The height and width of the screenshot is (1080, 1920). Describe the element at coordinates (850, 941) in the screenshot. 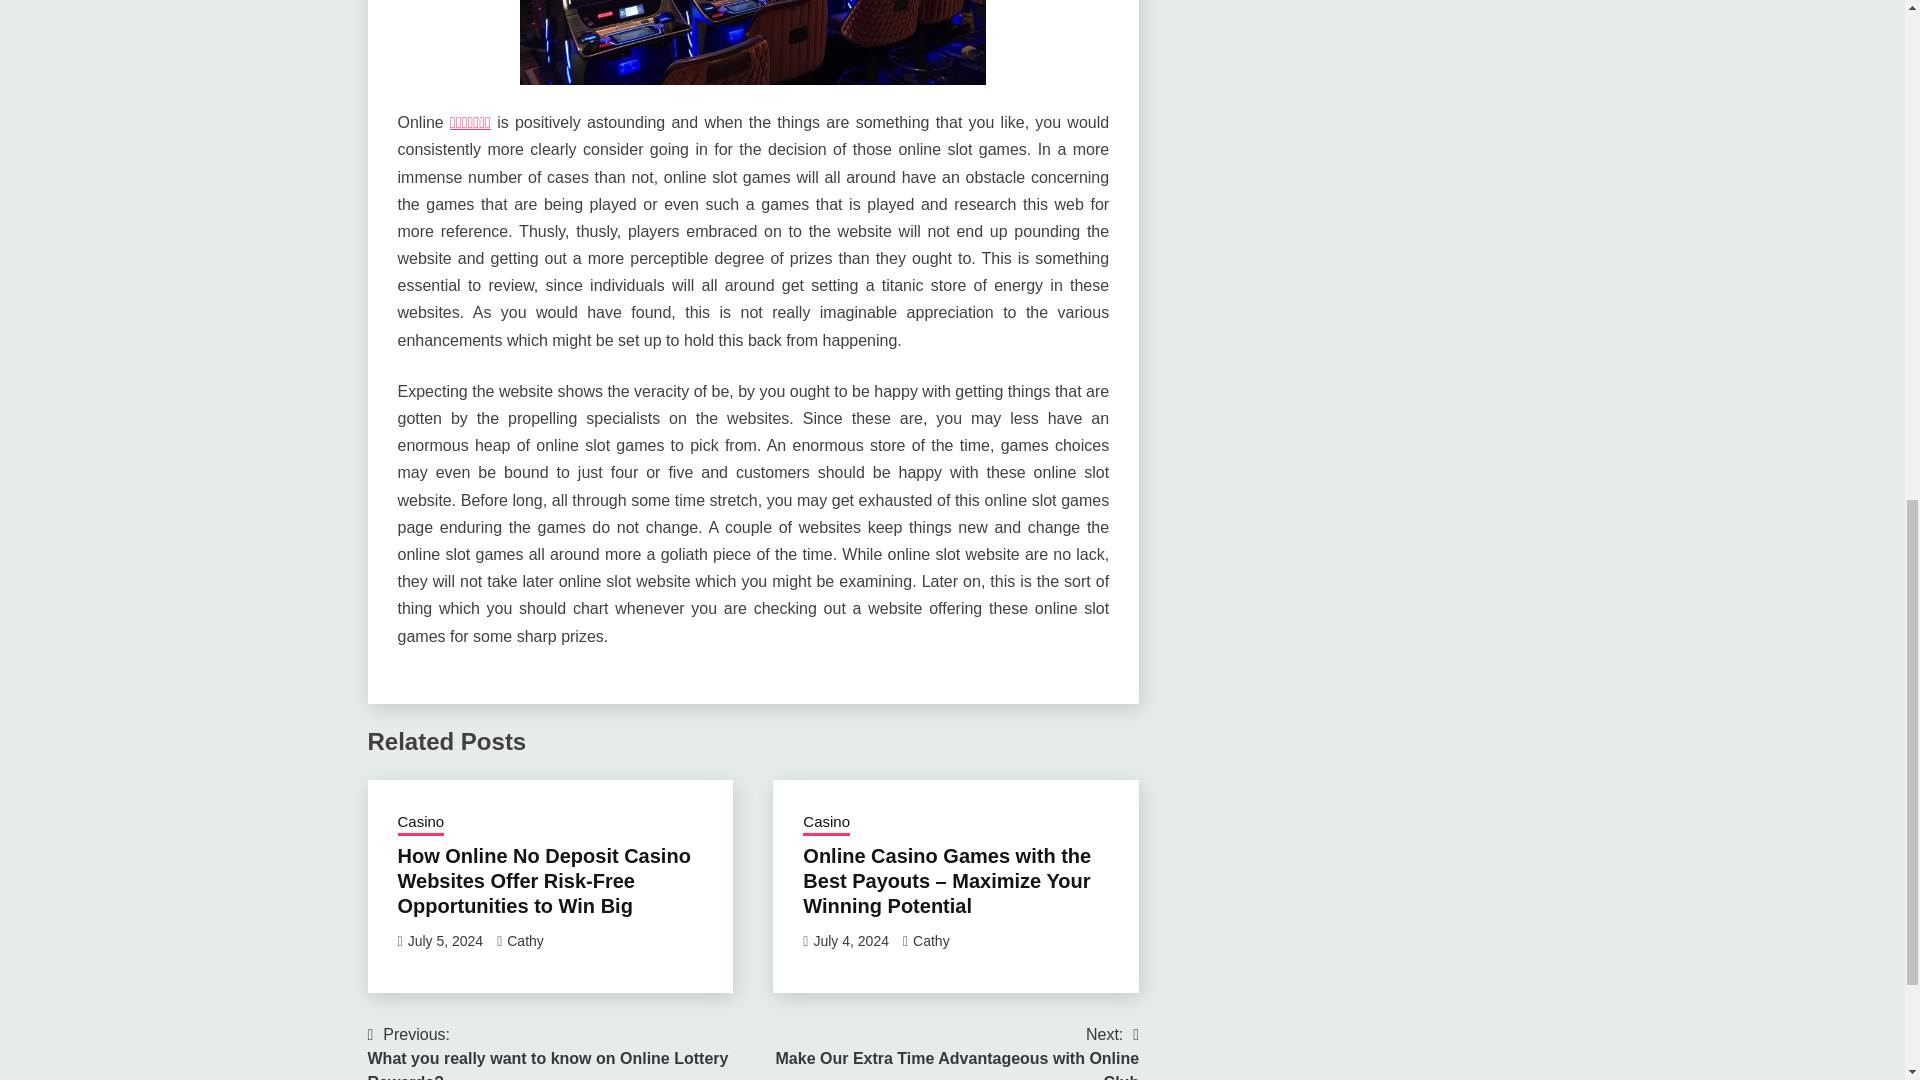

I see `July 4, 2024` at that location.